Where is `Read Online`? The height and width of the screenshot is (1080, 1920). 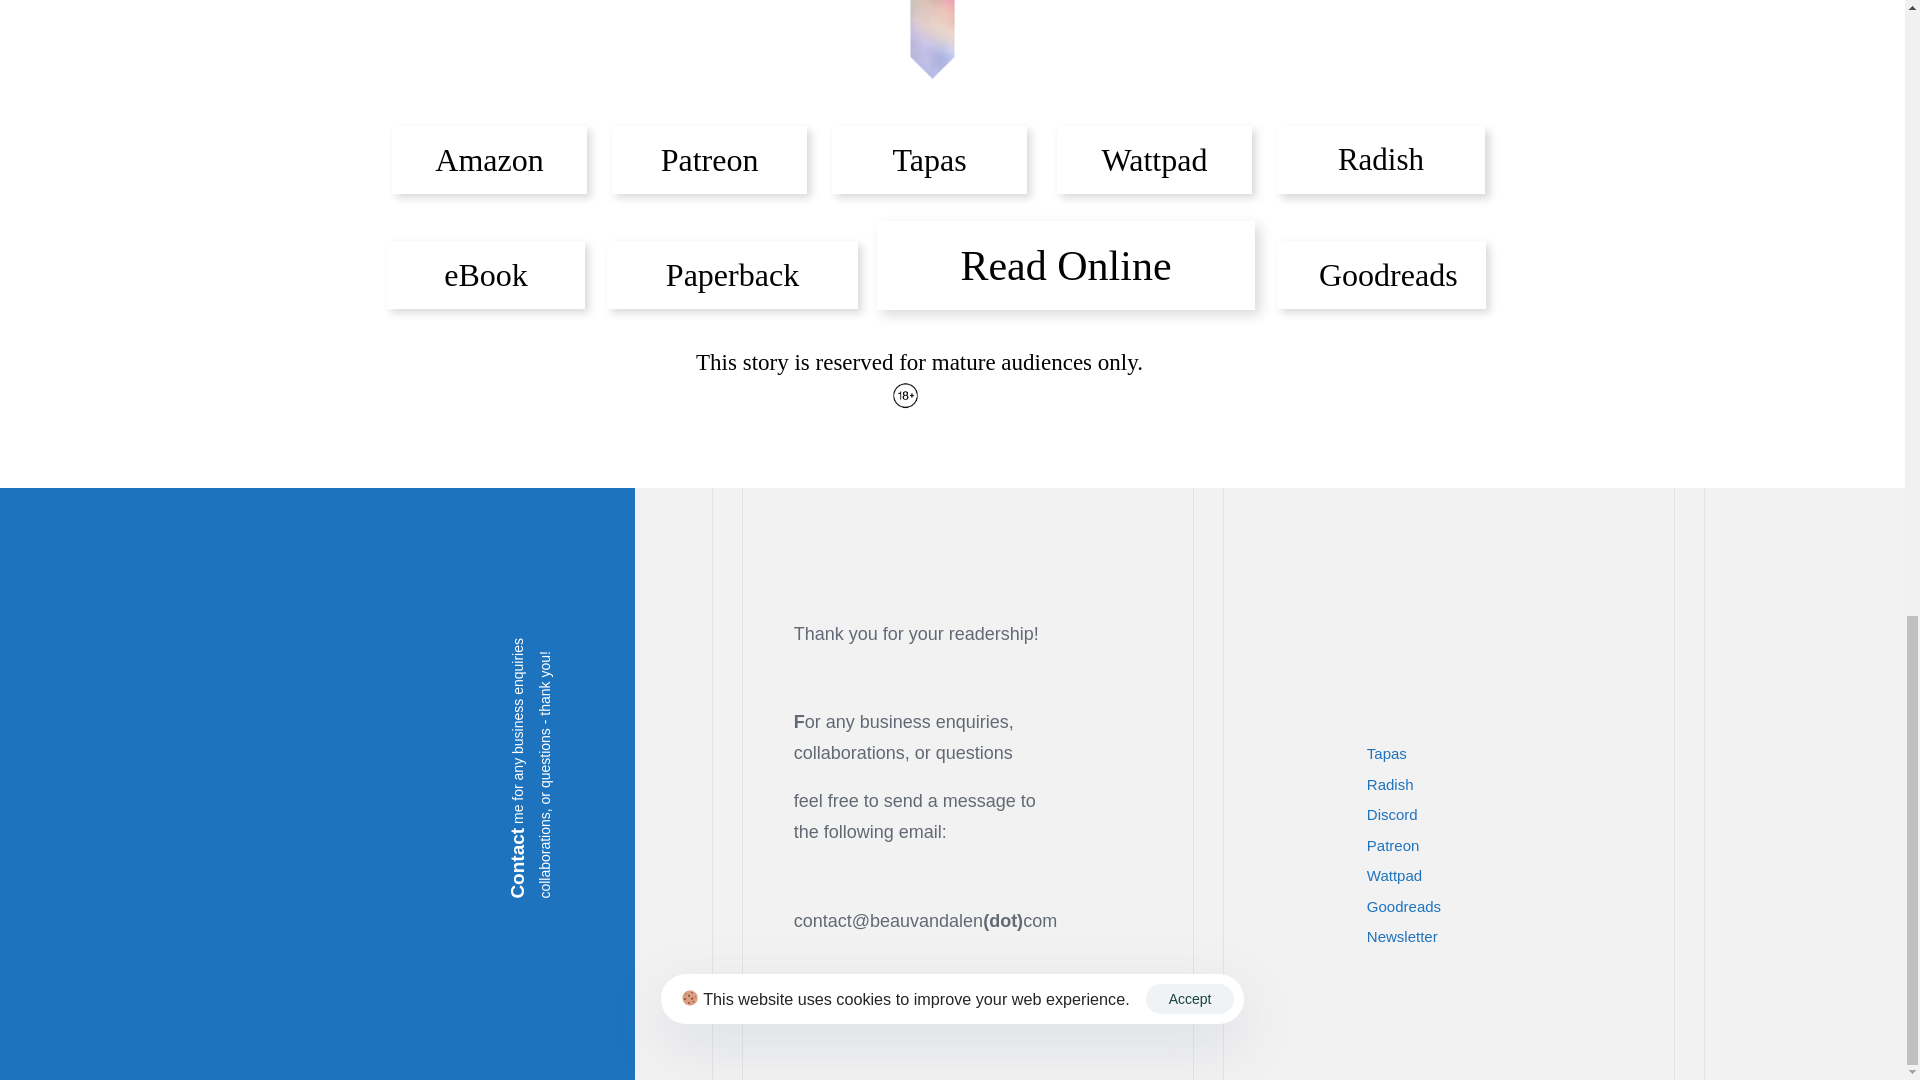
Read Online is located at coordinates (1066, 265).